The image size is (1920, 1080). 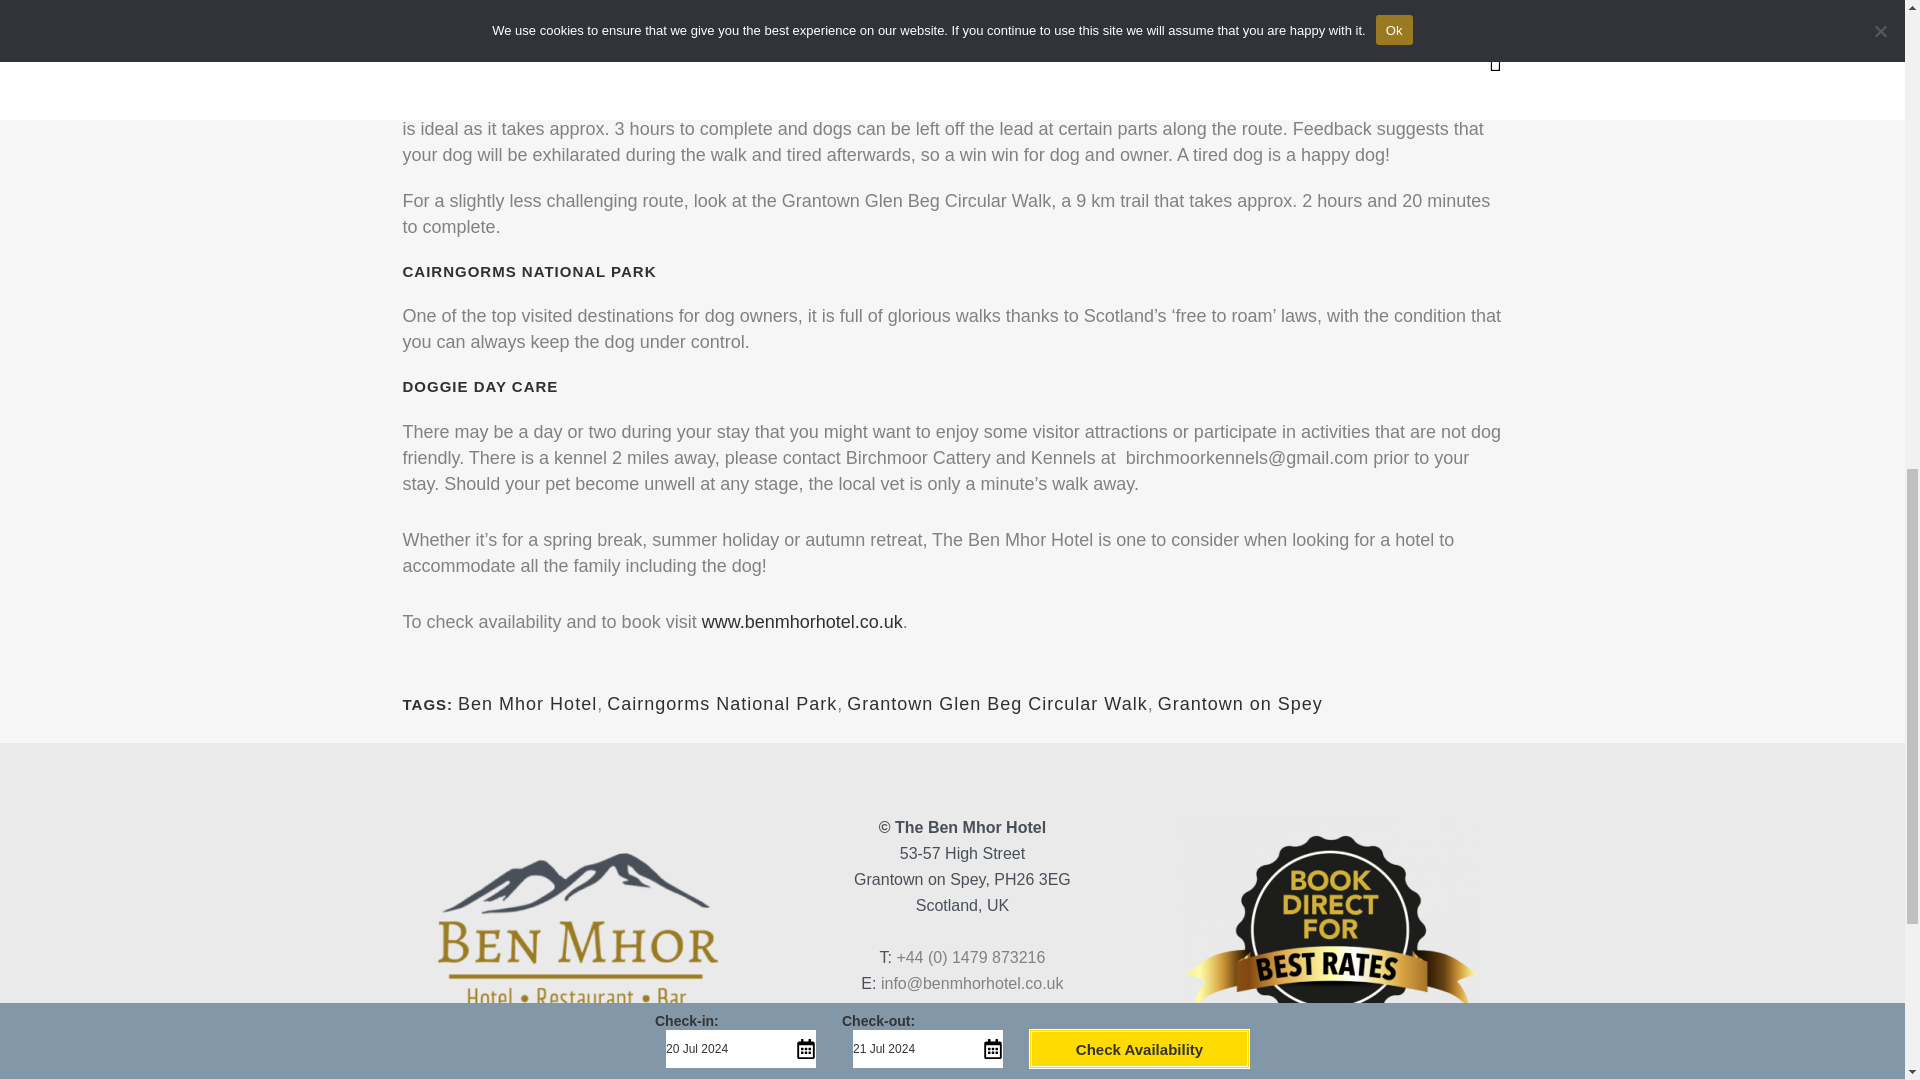 What do you see at coordinates (996, 704) in the screenshot?
I see `Grantown Glen Beg Circular Walk` at bounding box center [996, 704].